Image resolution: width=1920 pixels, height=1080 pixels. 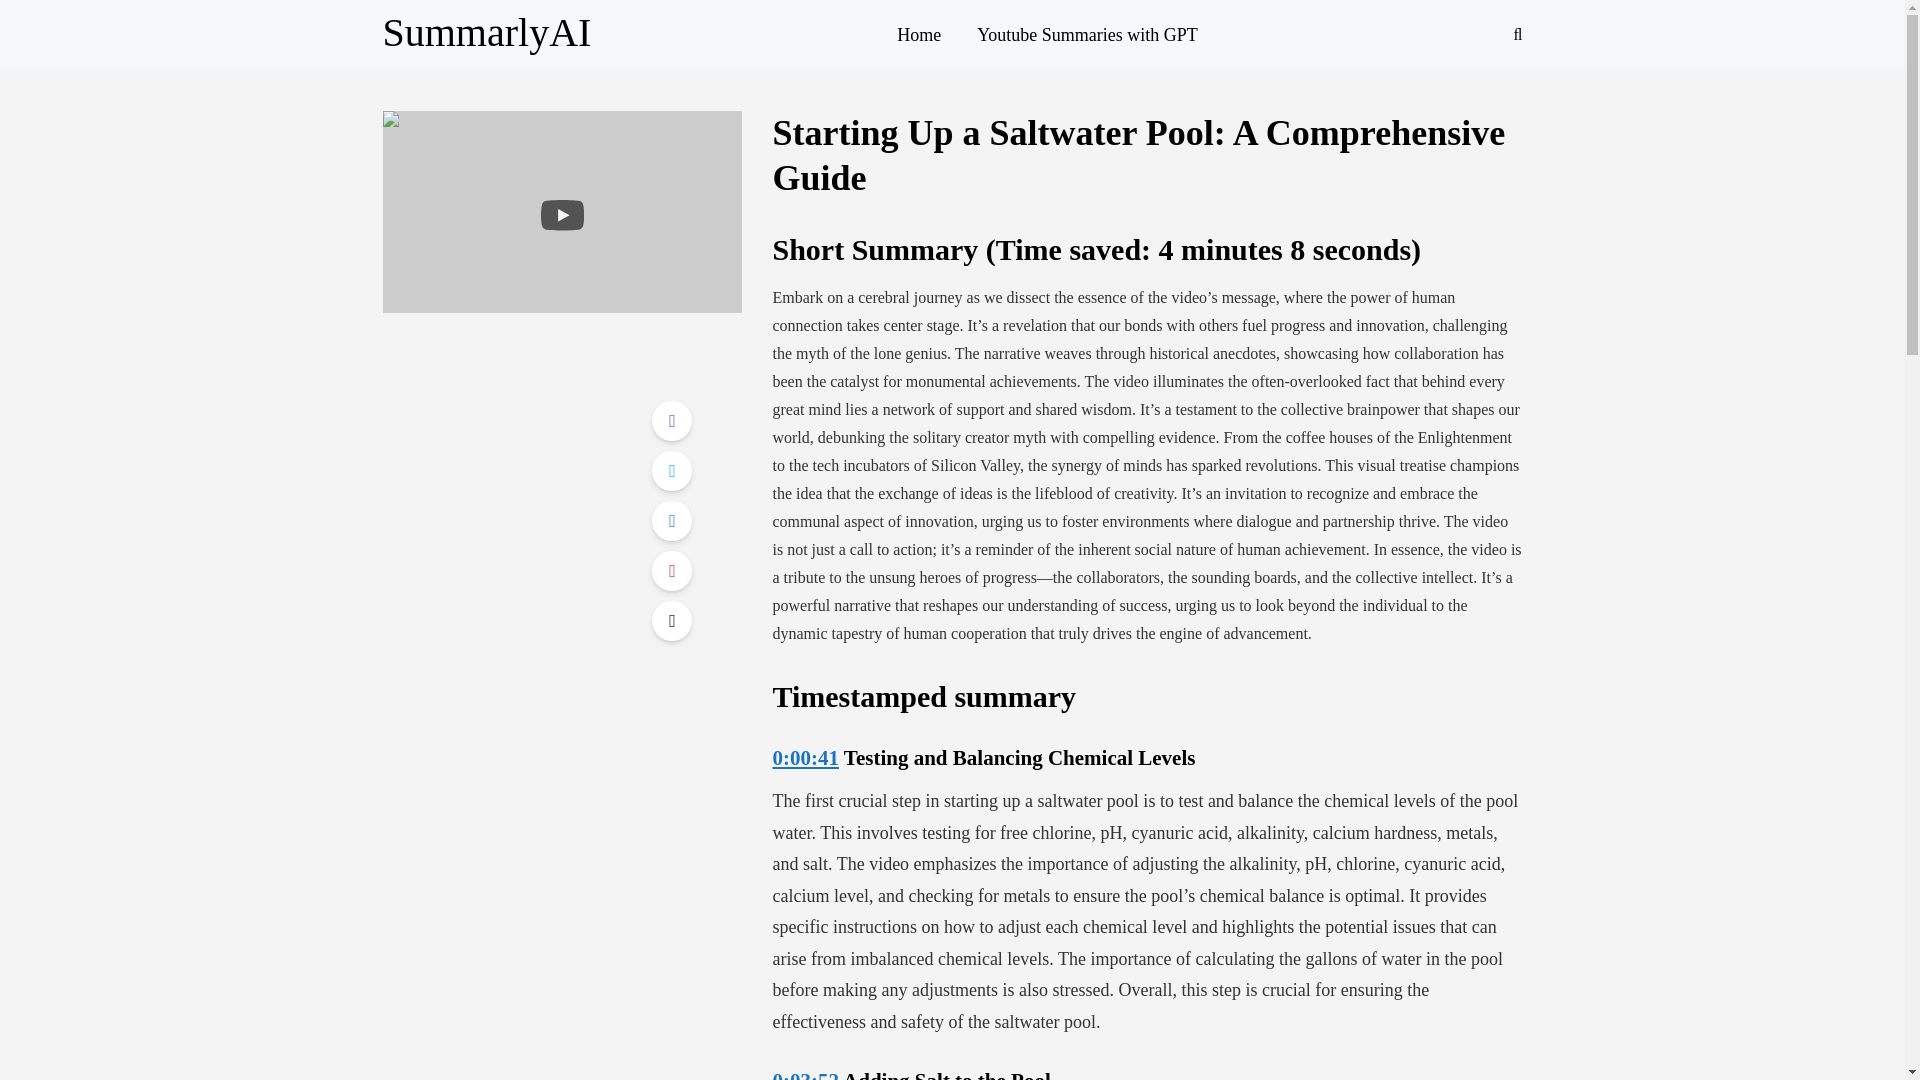 What do you see at coordinates (672, 420) in the screenshot?
I see `Share with Facebook` at bounding box center [672, 420].